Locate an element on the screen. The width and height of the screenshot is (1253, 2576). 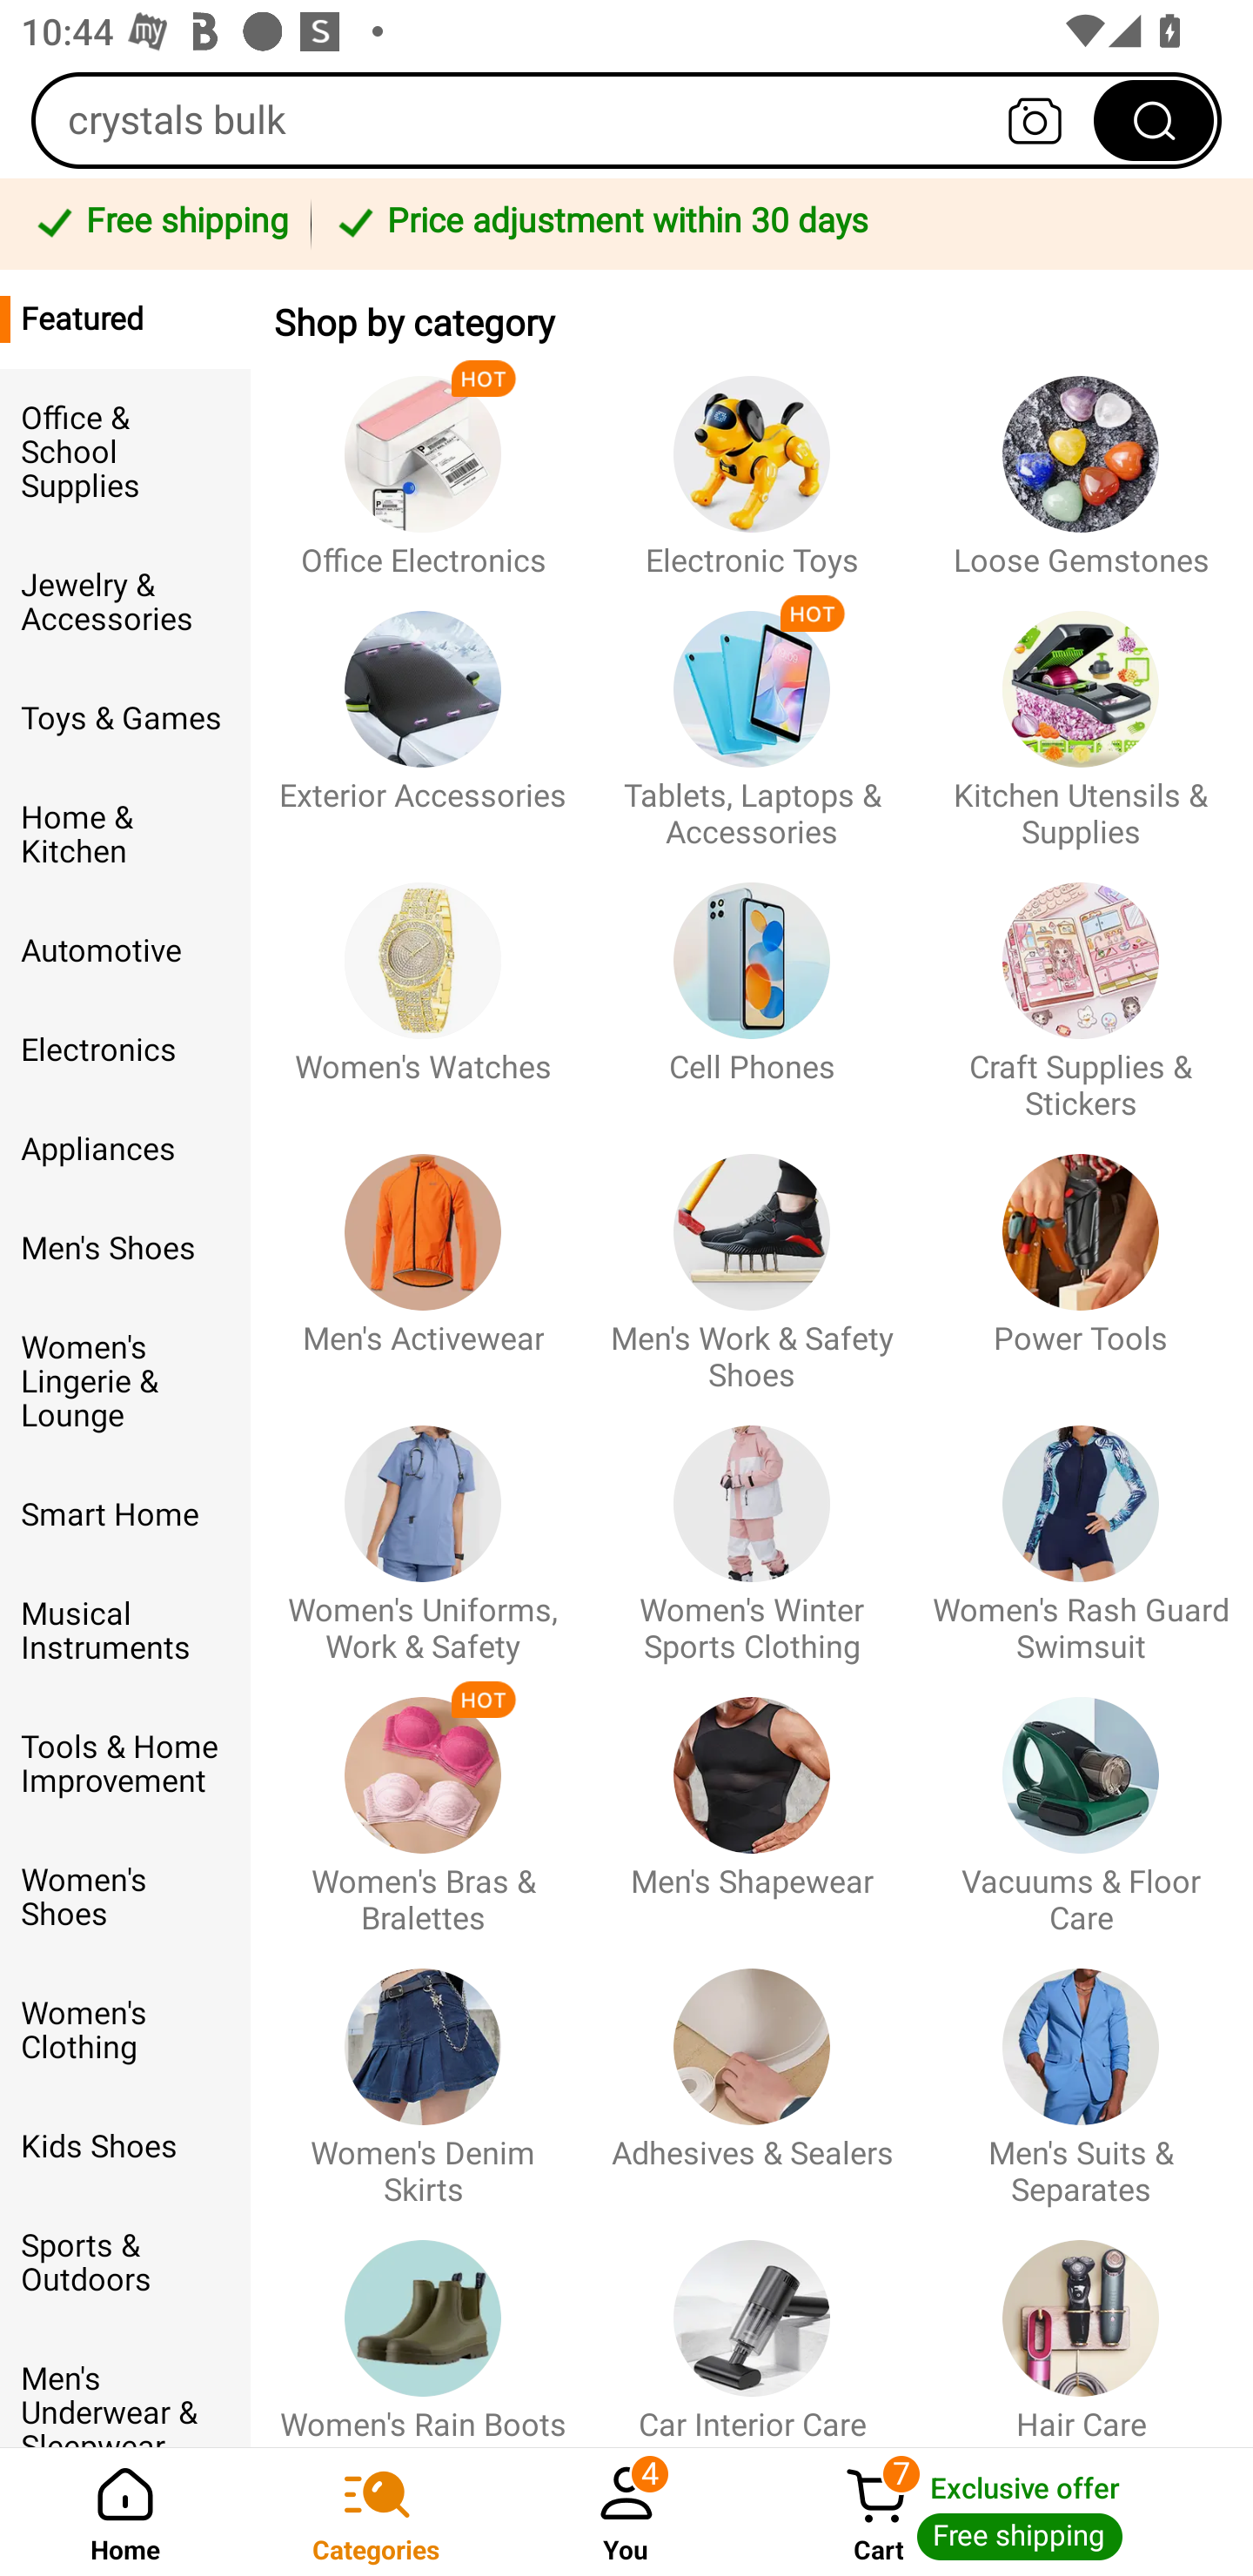
Jewelry & Accessories is located at coordinates (125, 602).